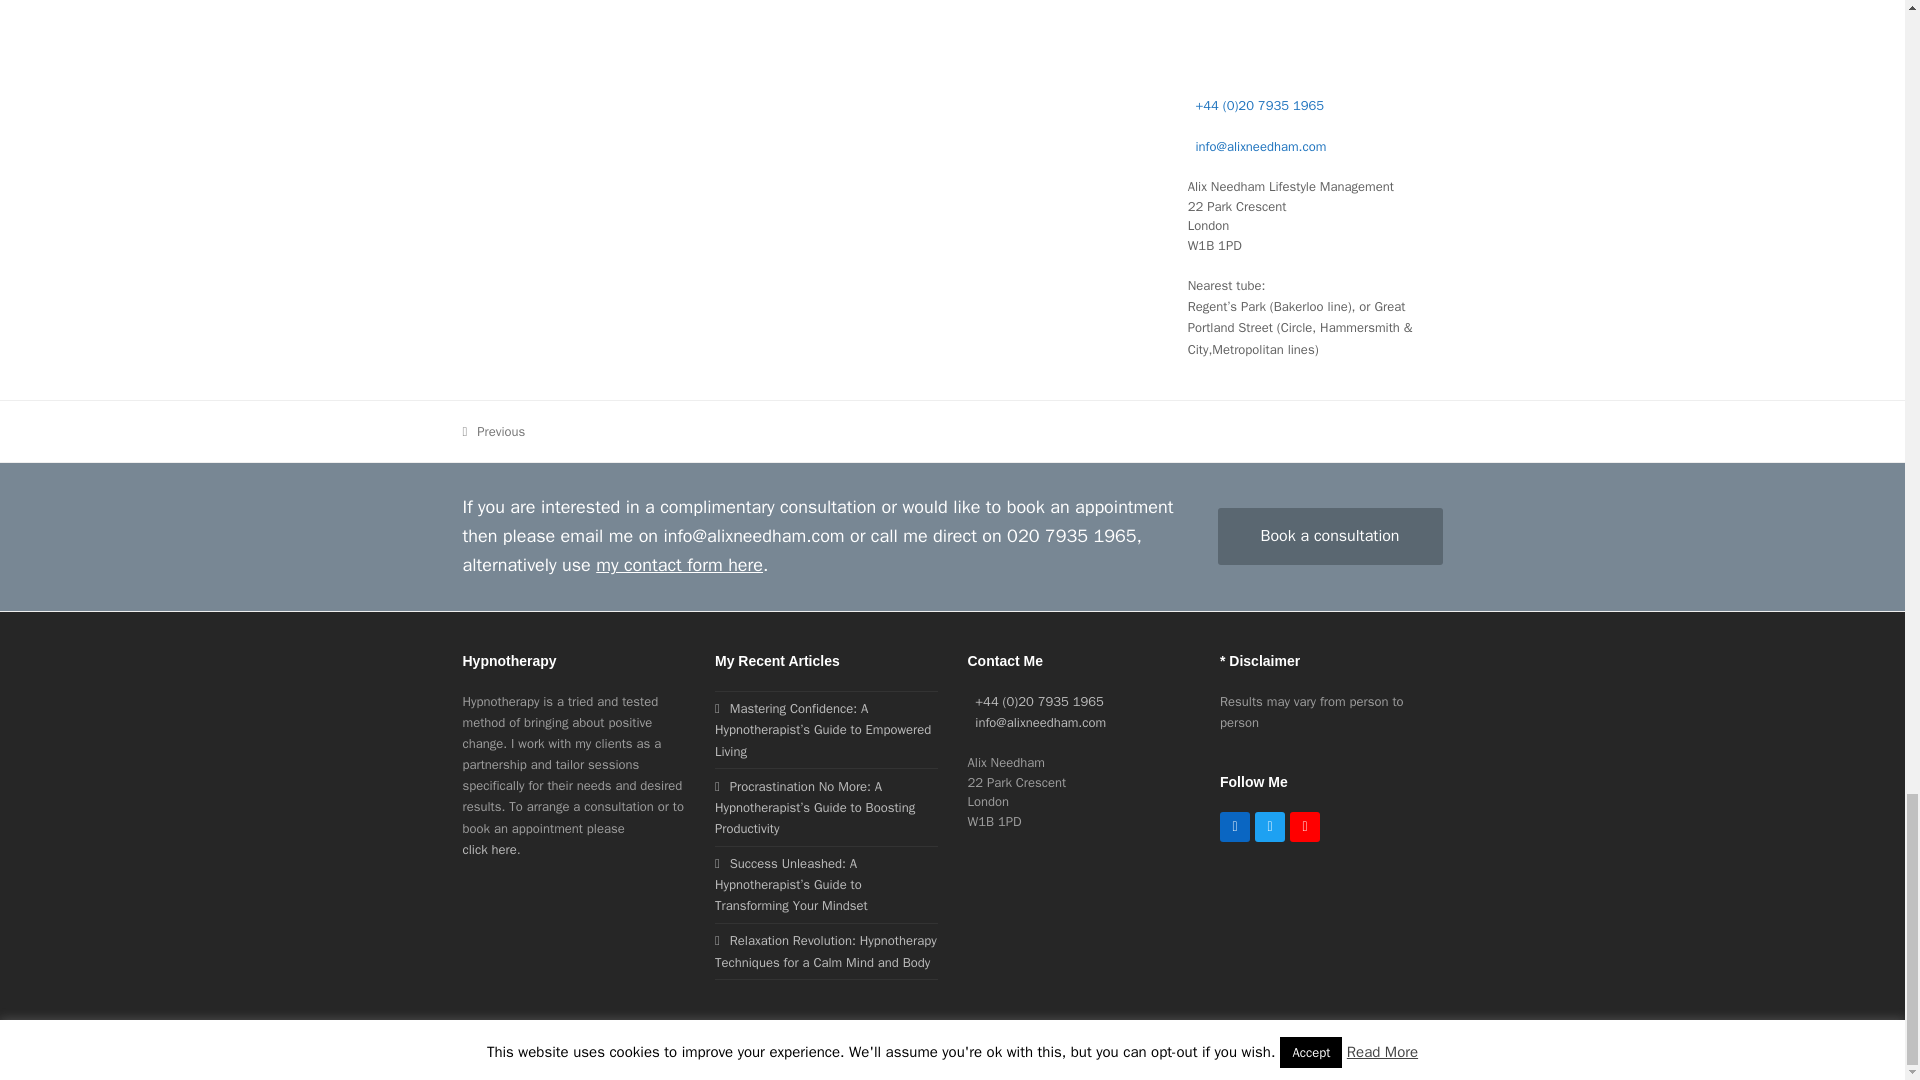 The width and height of the screenshot is (1920, 1080). What do you see at coordinates (1316, 32) in the screenshot?
I see `Google Map` at bounding box center [1316, 32].